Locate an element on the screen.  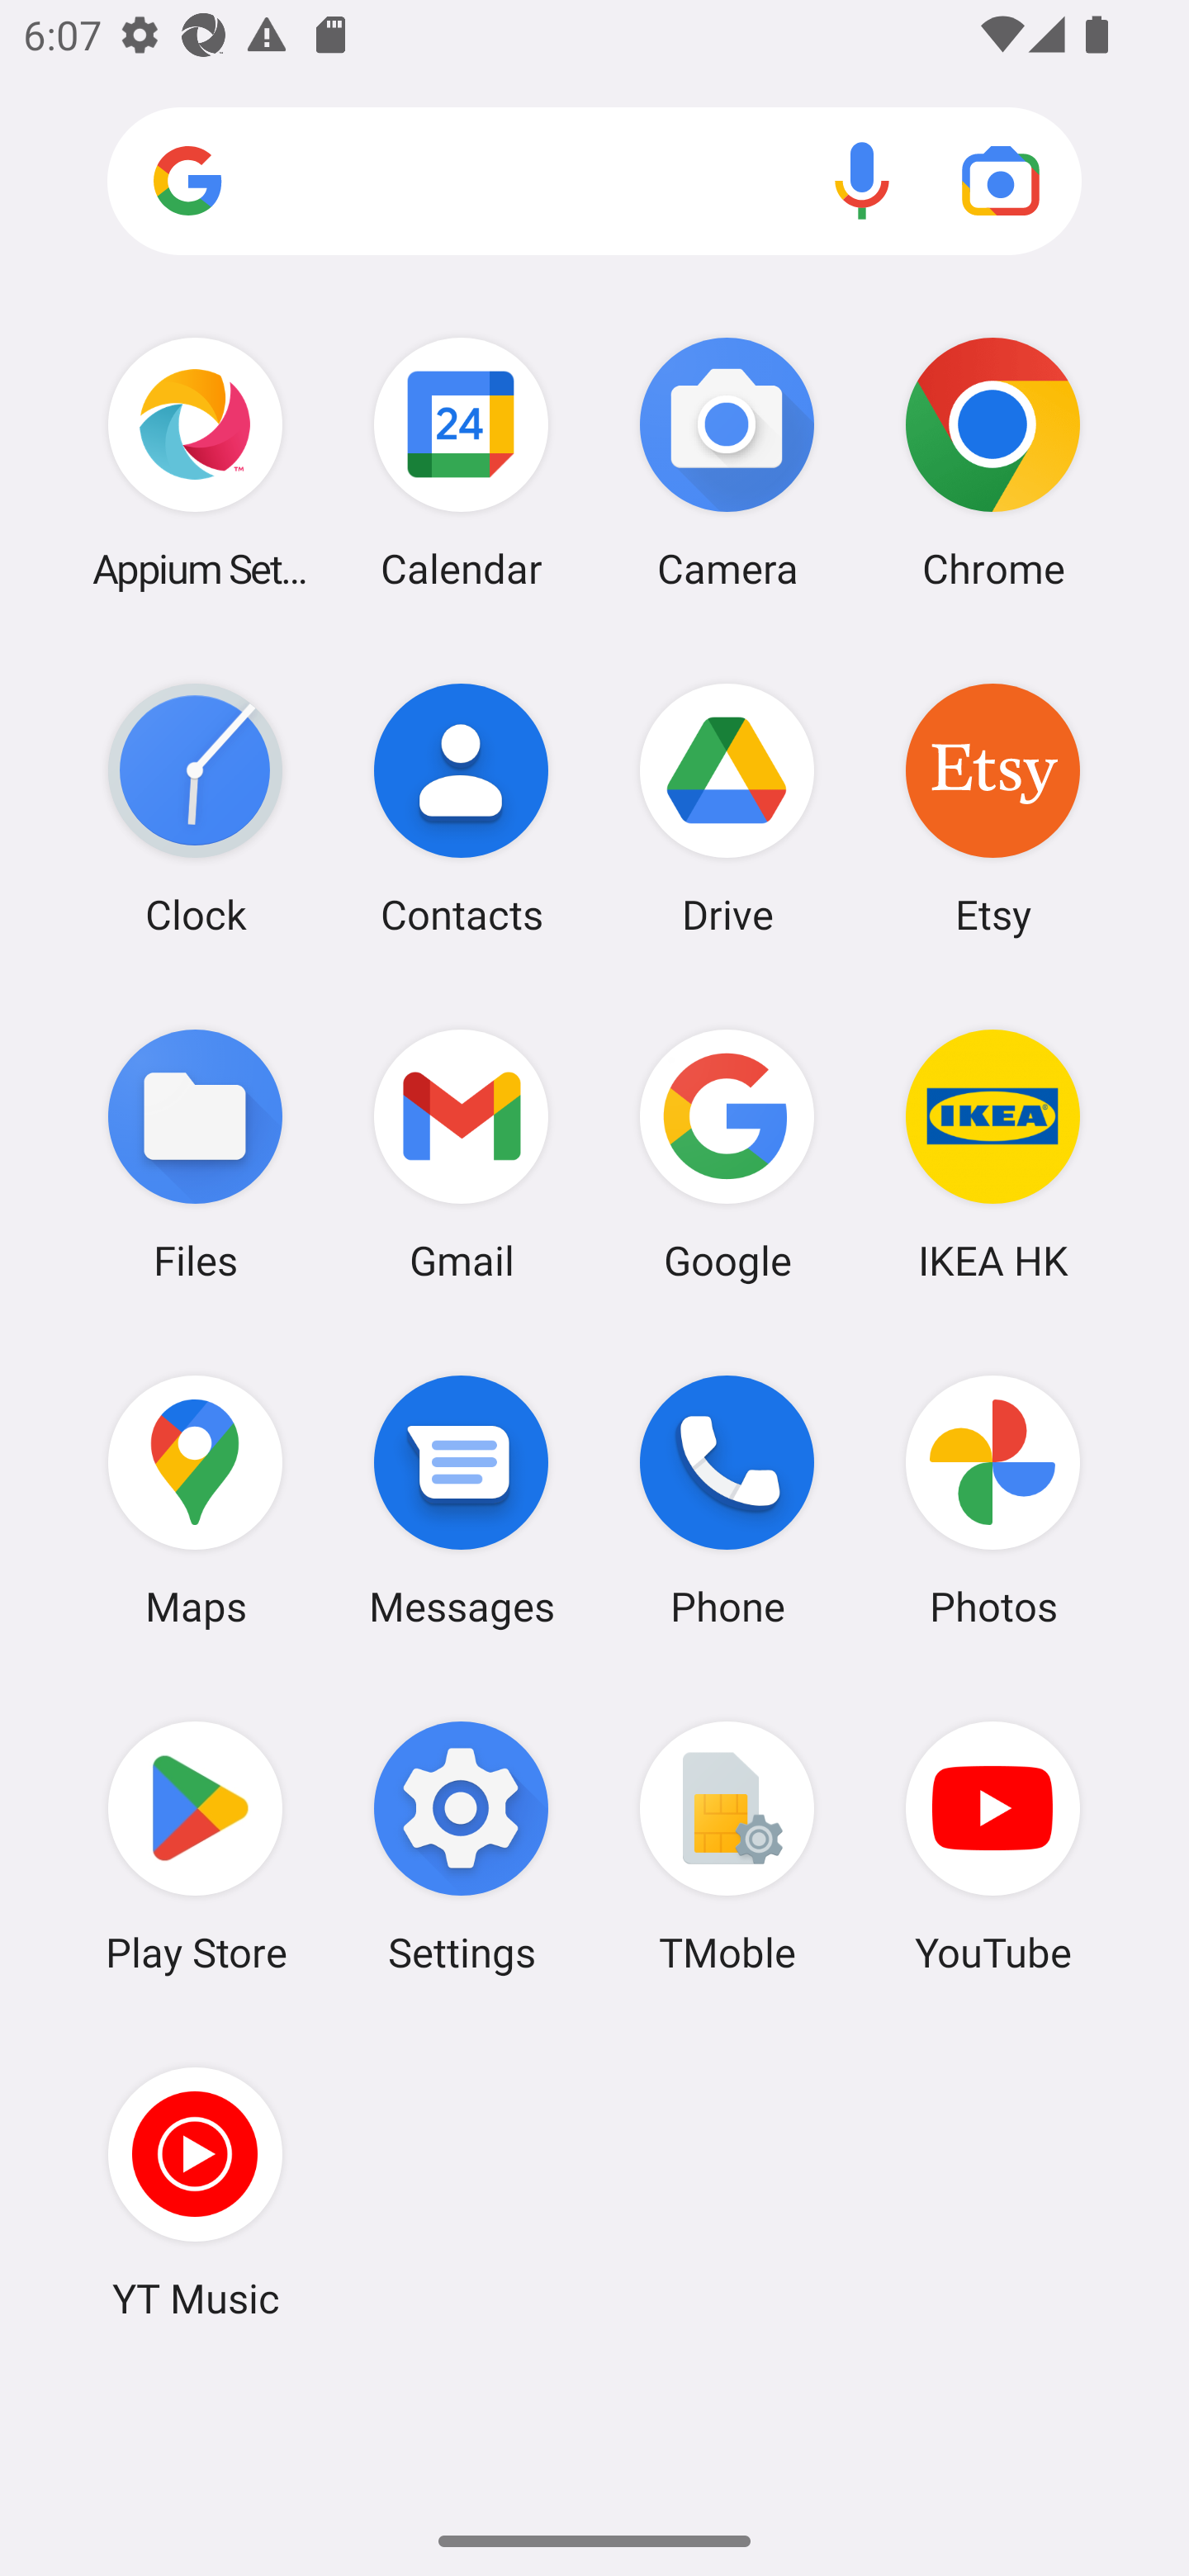
Camera is located at coordinates (727, 462).